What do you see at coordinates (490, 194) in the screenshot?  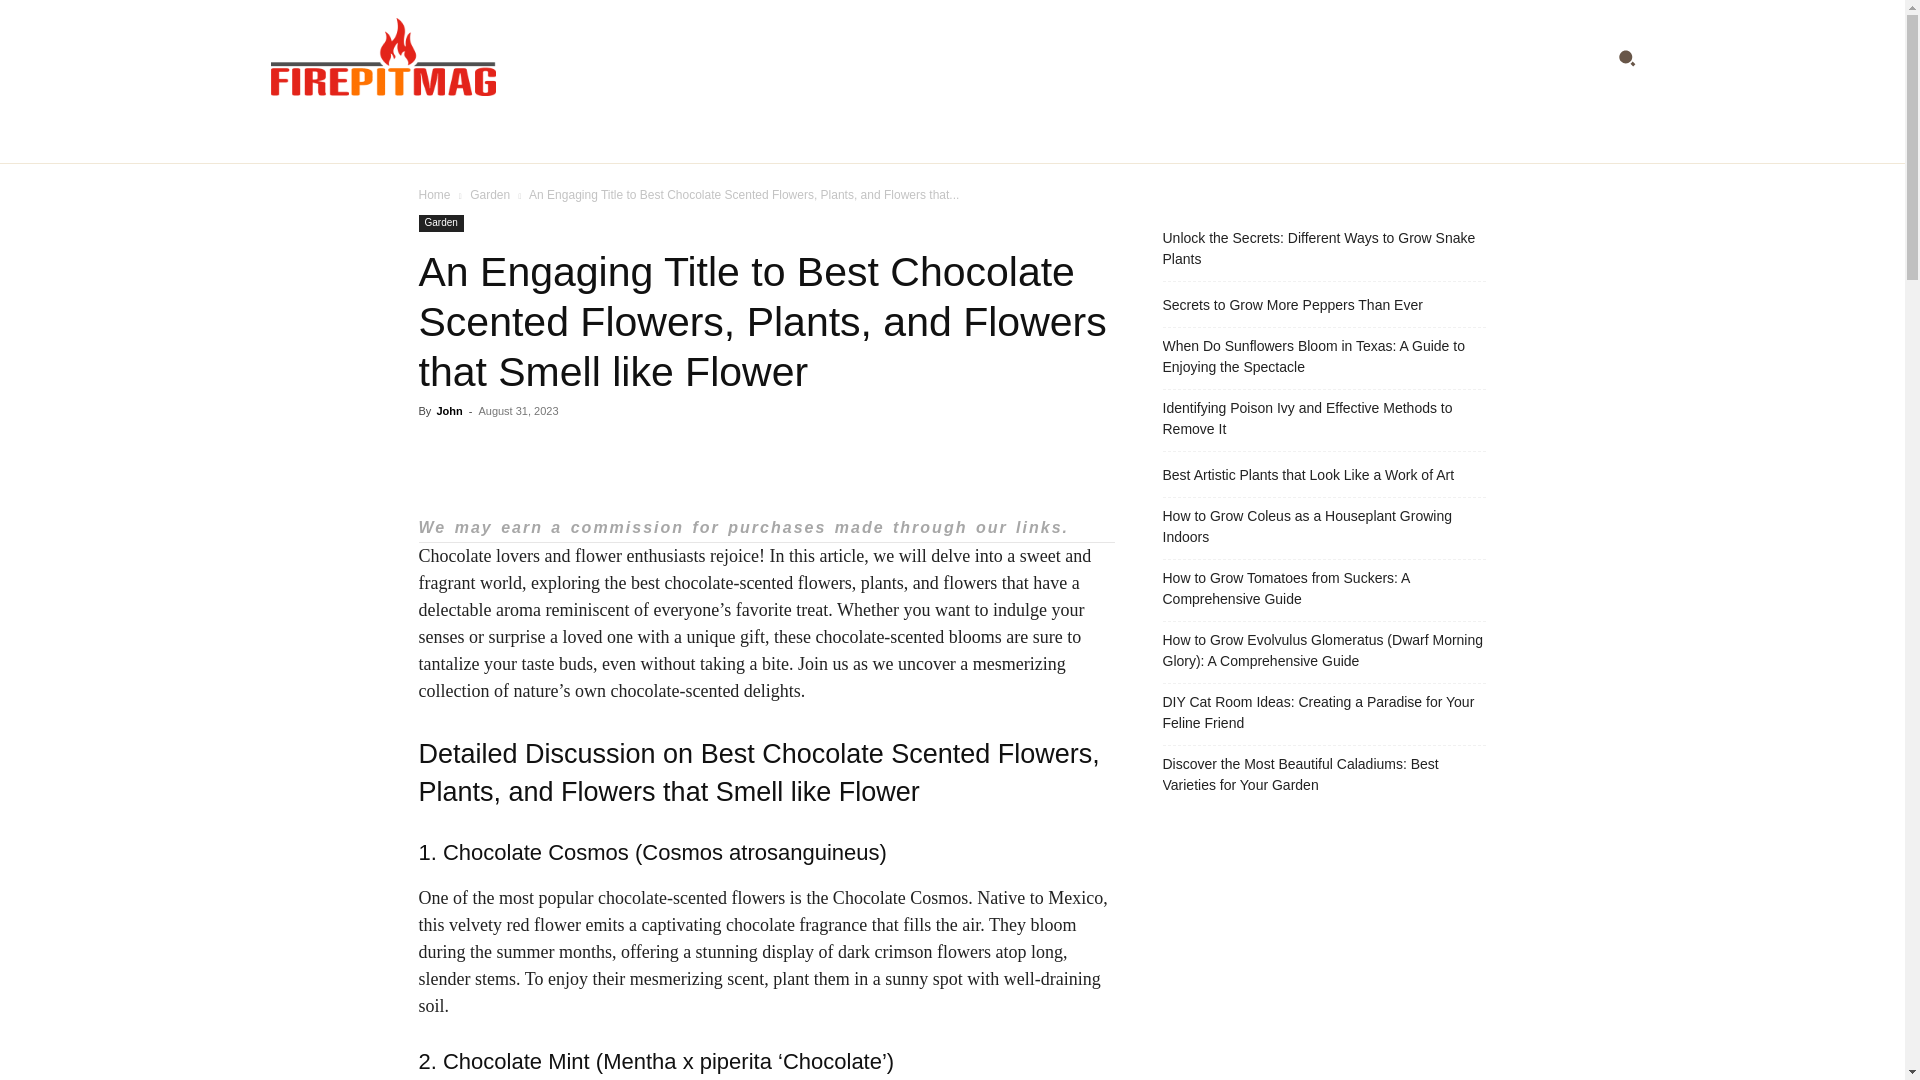 I see `View all posts in Garden` at bounding box center [490, 194].